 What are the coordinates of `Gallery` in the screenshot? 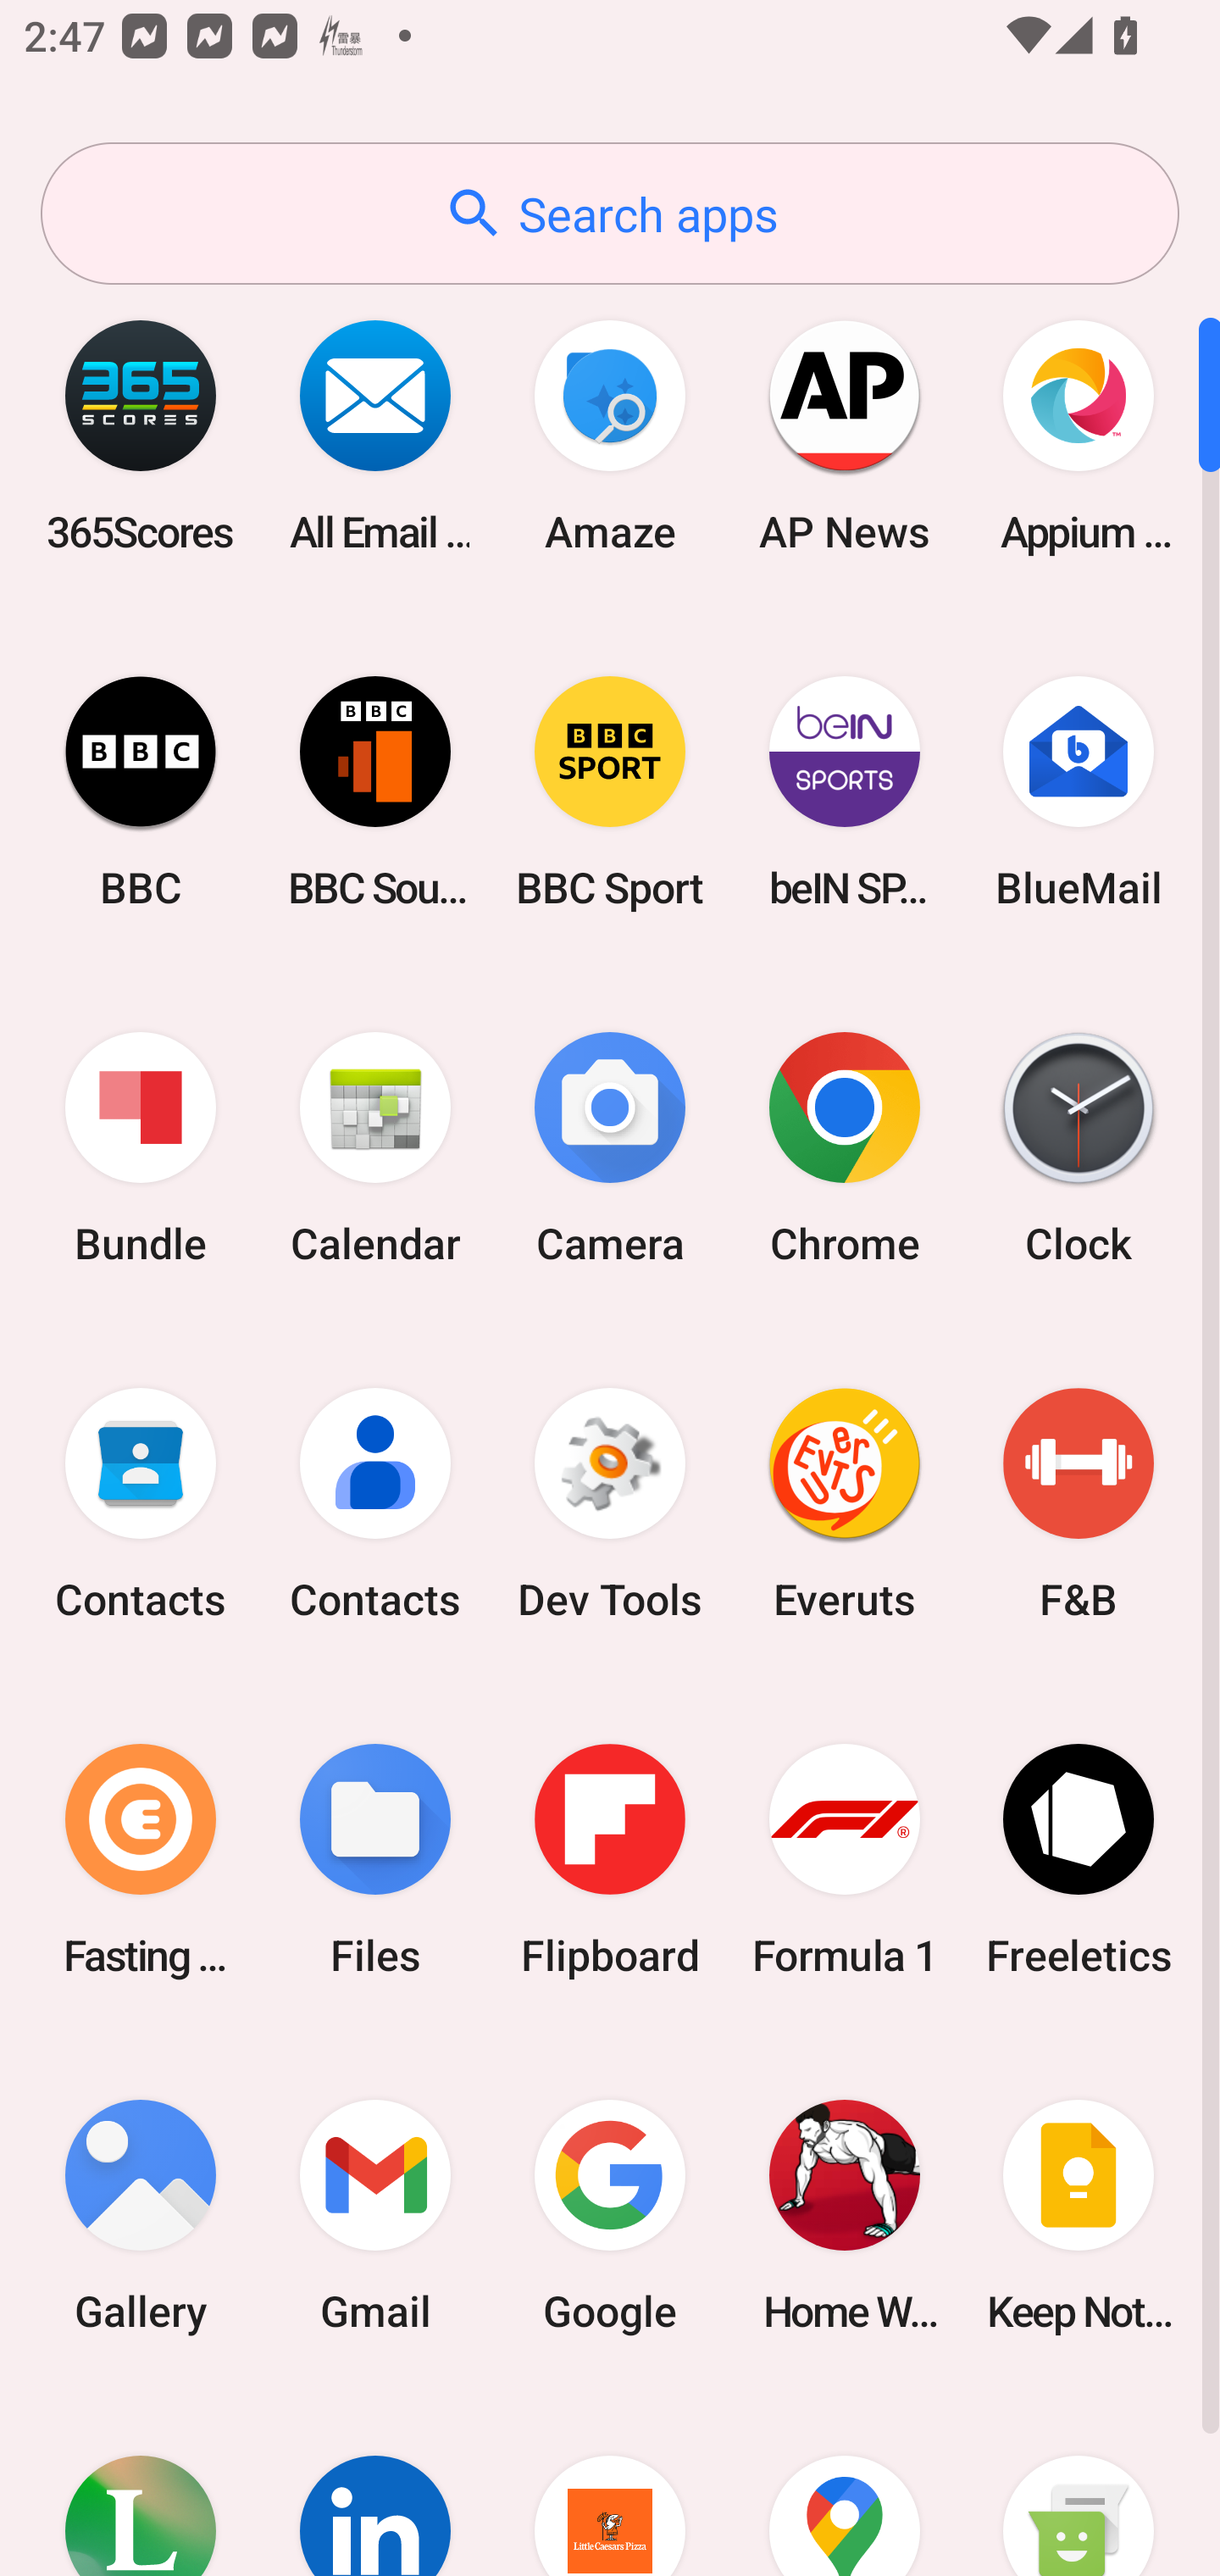 It's located at (141, 2215).